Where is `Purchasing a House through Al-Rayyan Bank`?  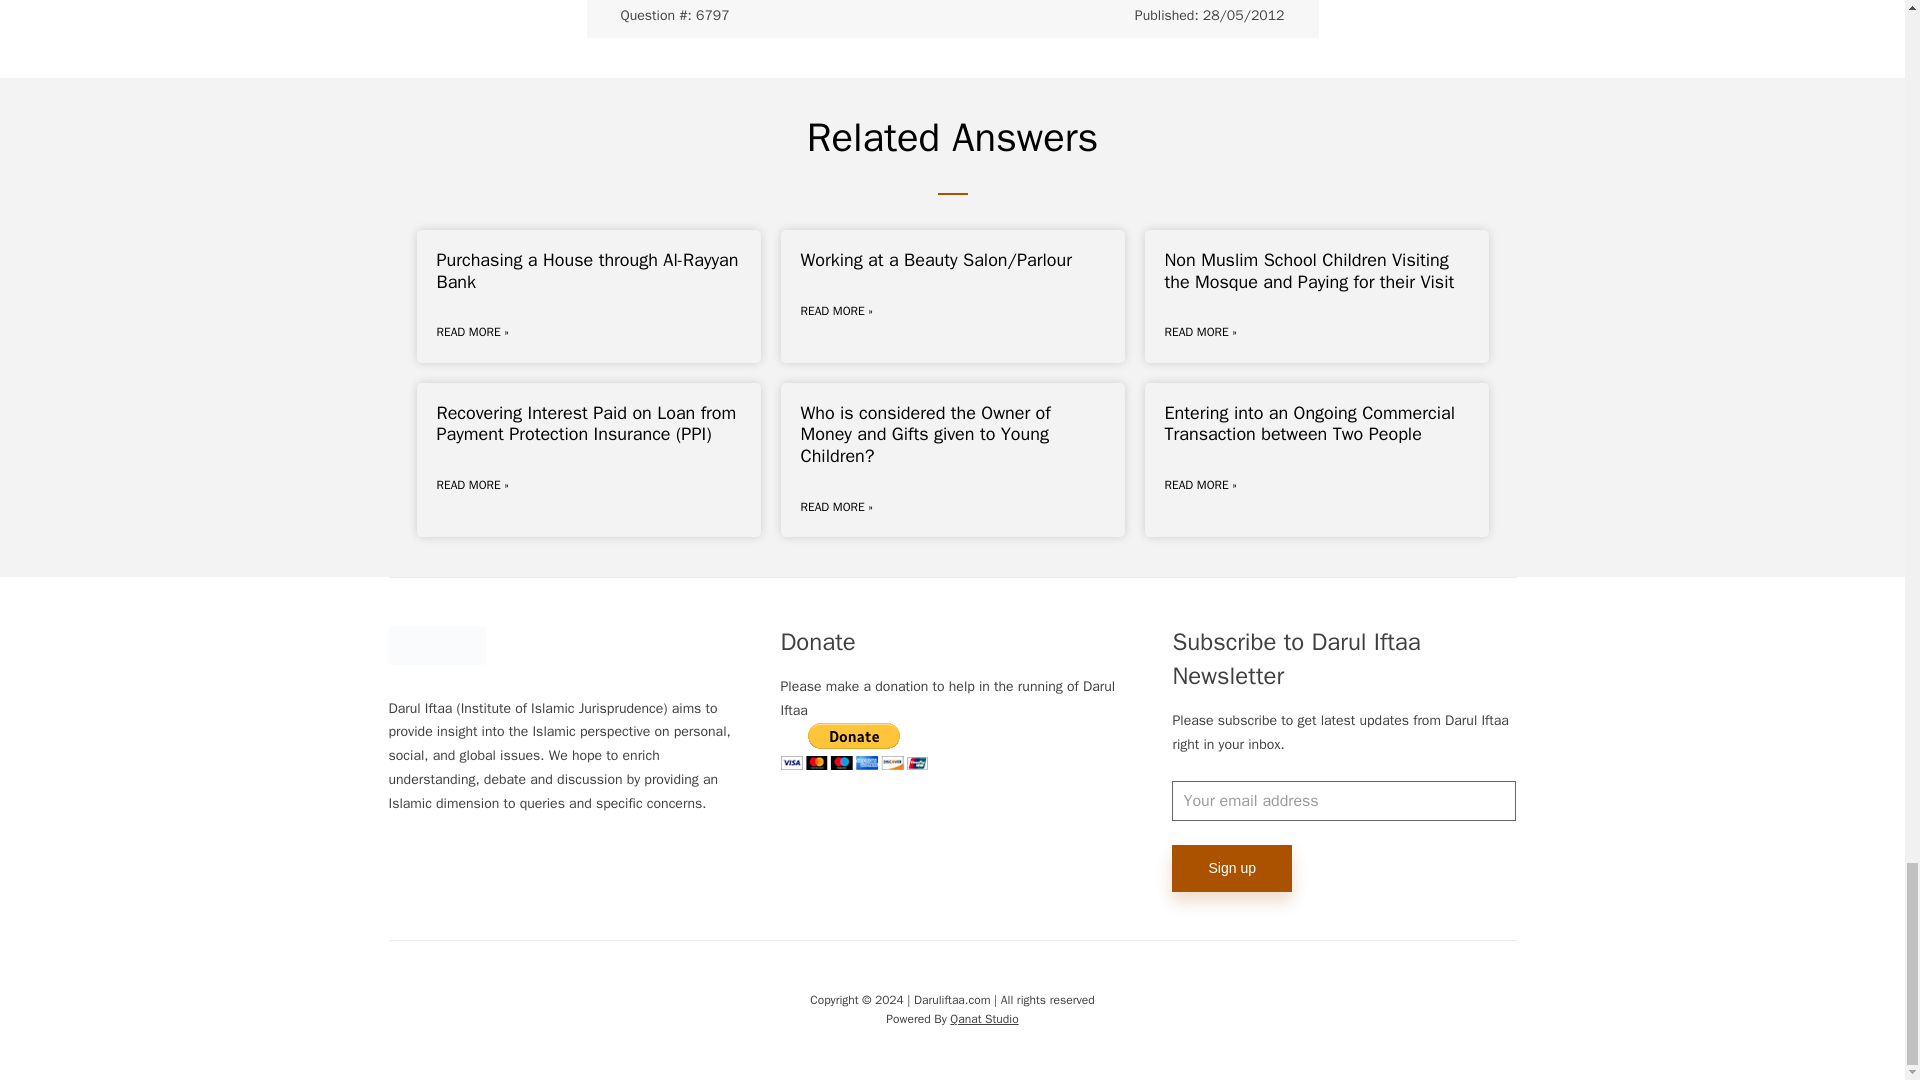 Purchasing a House through Al-Rayyan Bank is located at coordinates (586, 270).